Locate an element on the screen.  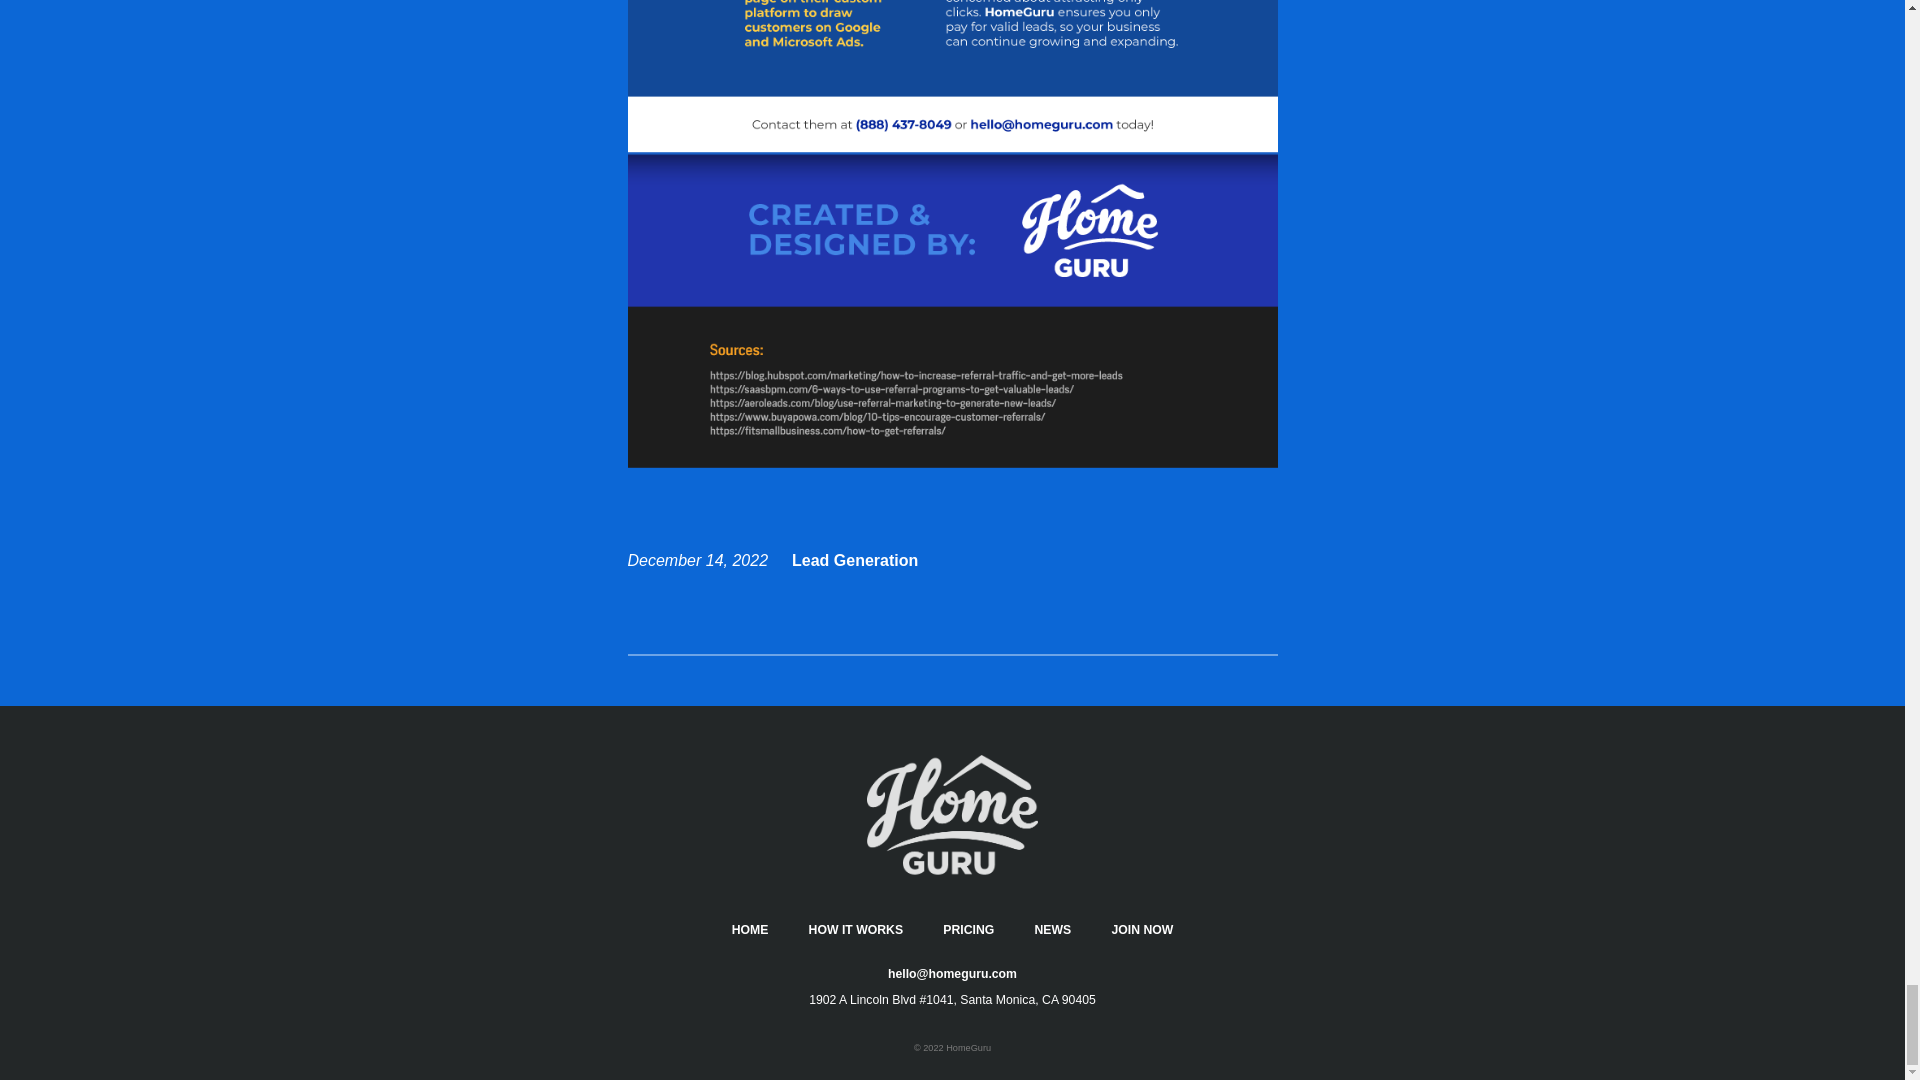
NEWS is located at coordinates (1052, 930).